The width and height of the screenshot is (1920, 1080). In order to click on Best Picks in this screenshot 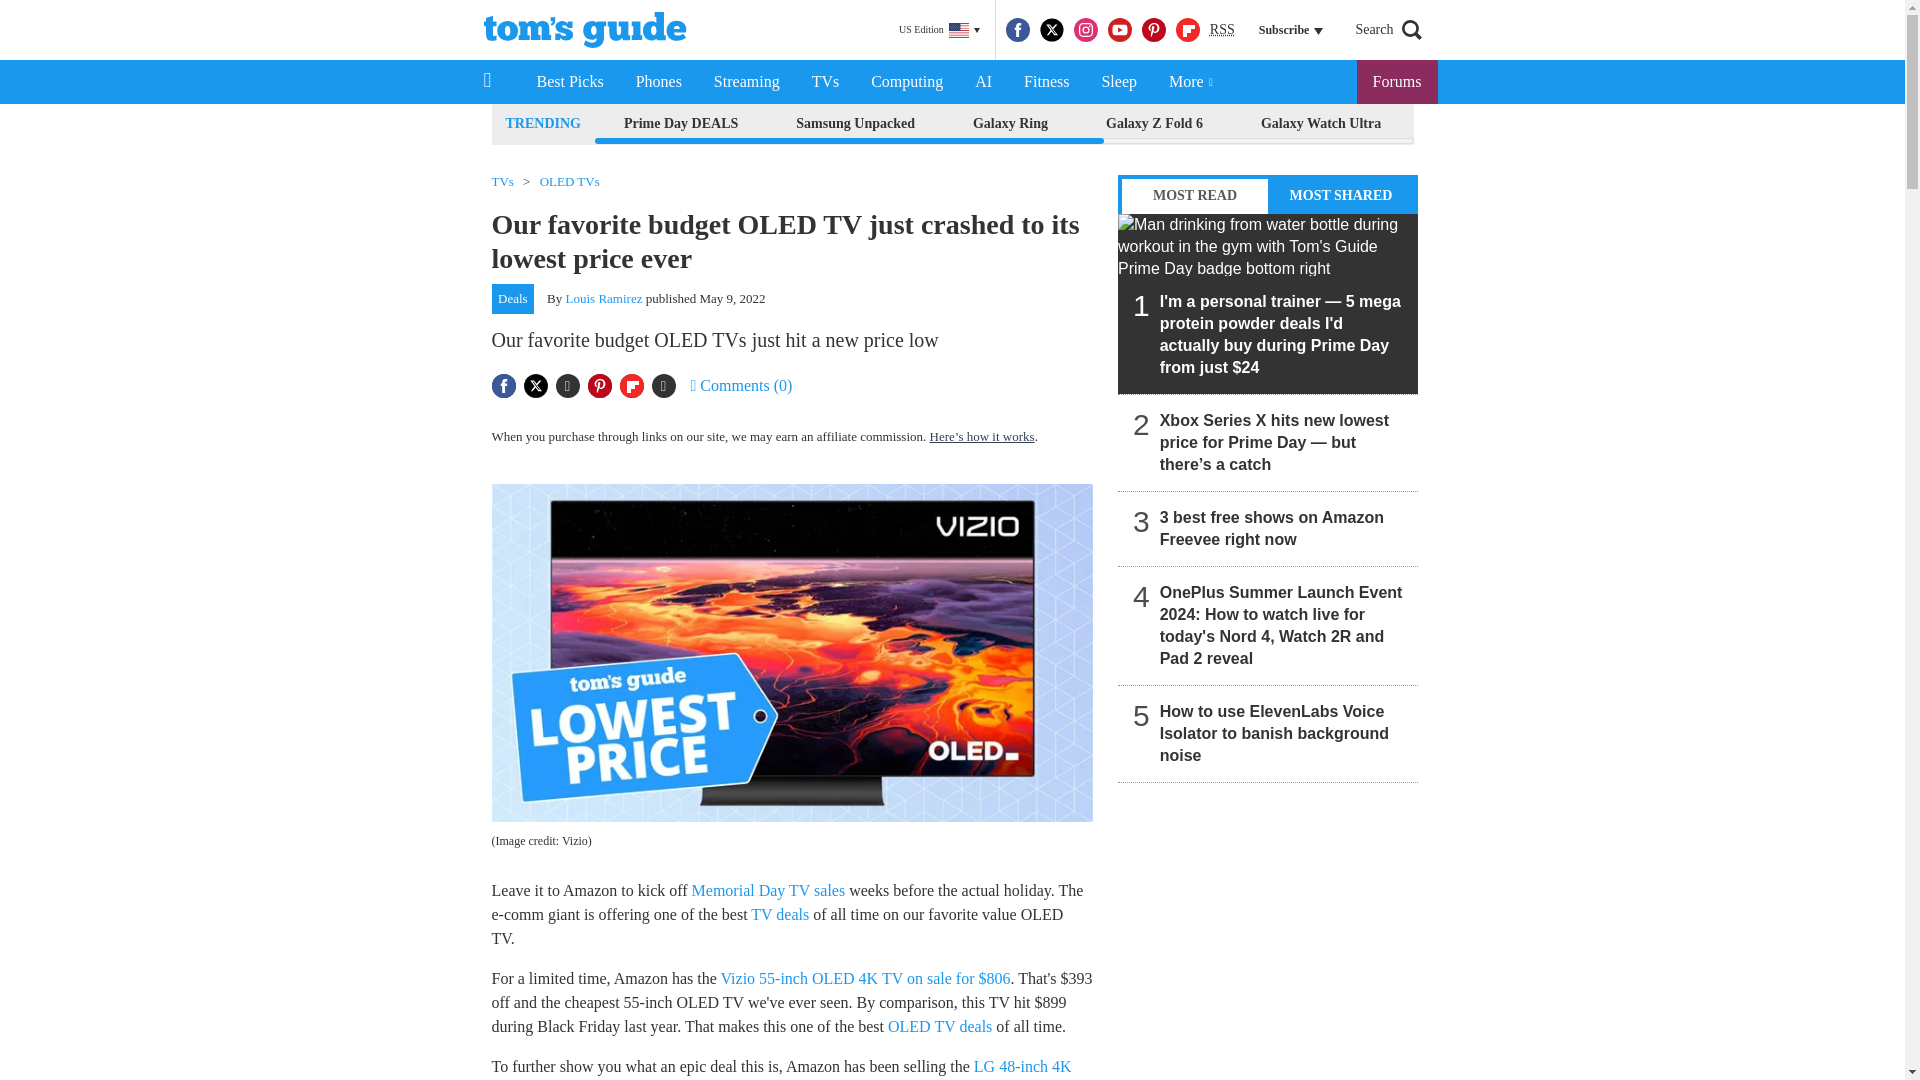, I will do `click(569, 82)`.